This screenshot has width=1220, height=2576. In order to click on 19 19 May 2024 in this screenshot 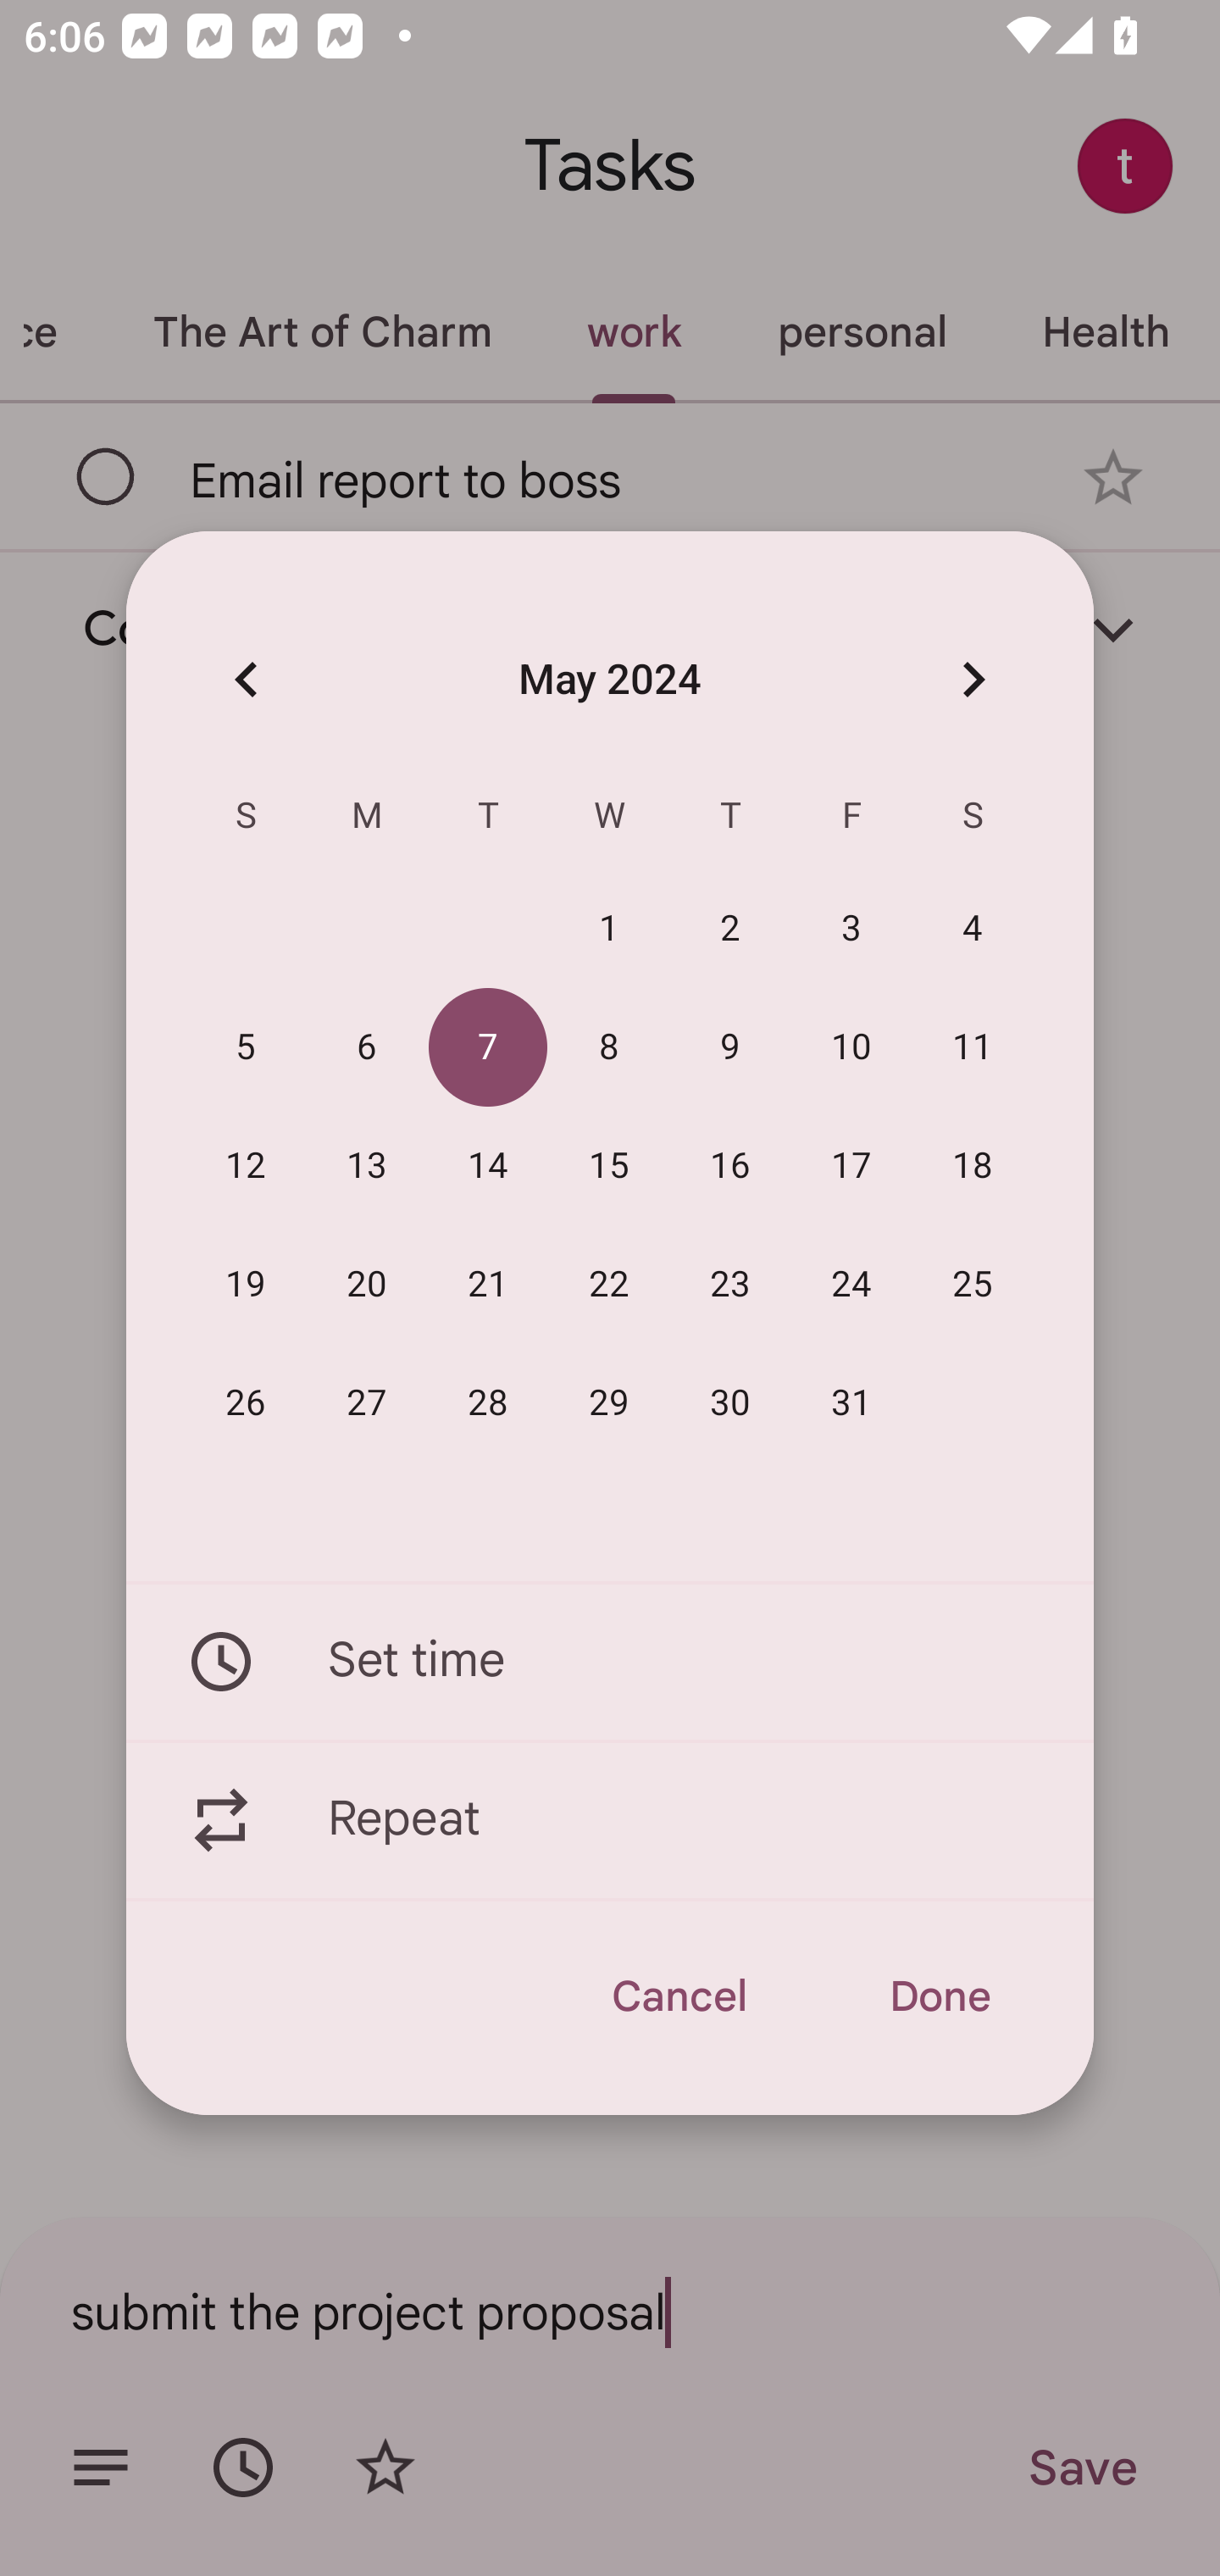, I will do `click(246, 1285)`.